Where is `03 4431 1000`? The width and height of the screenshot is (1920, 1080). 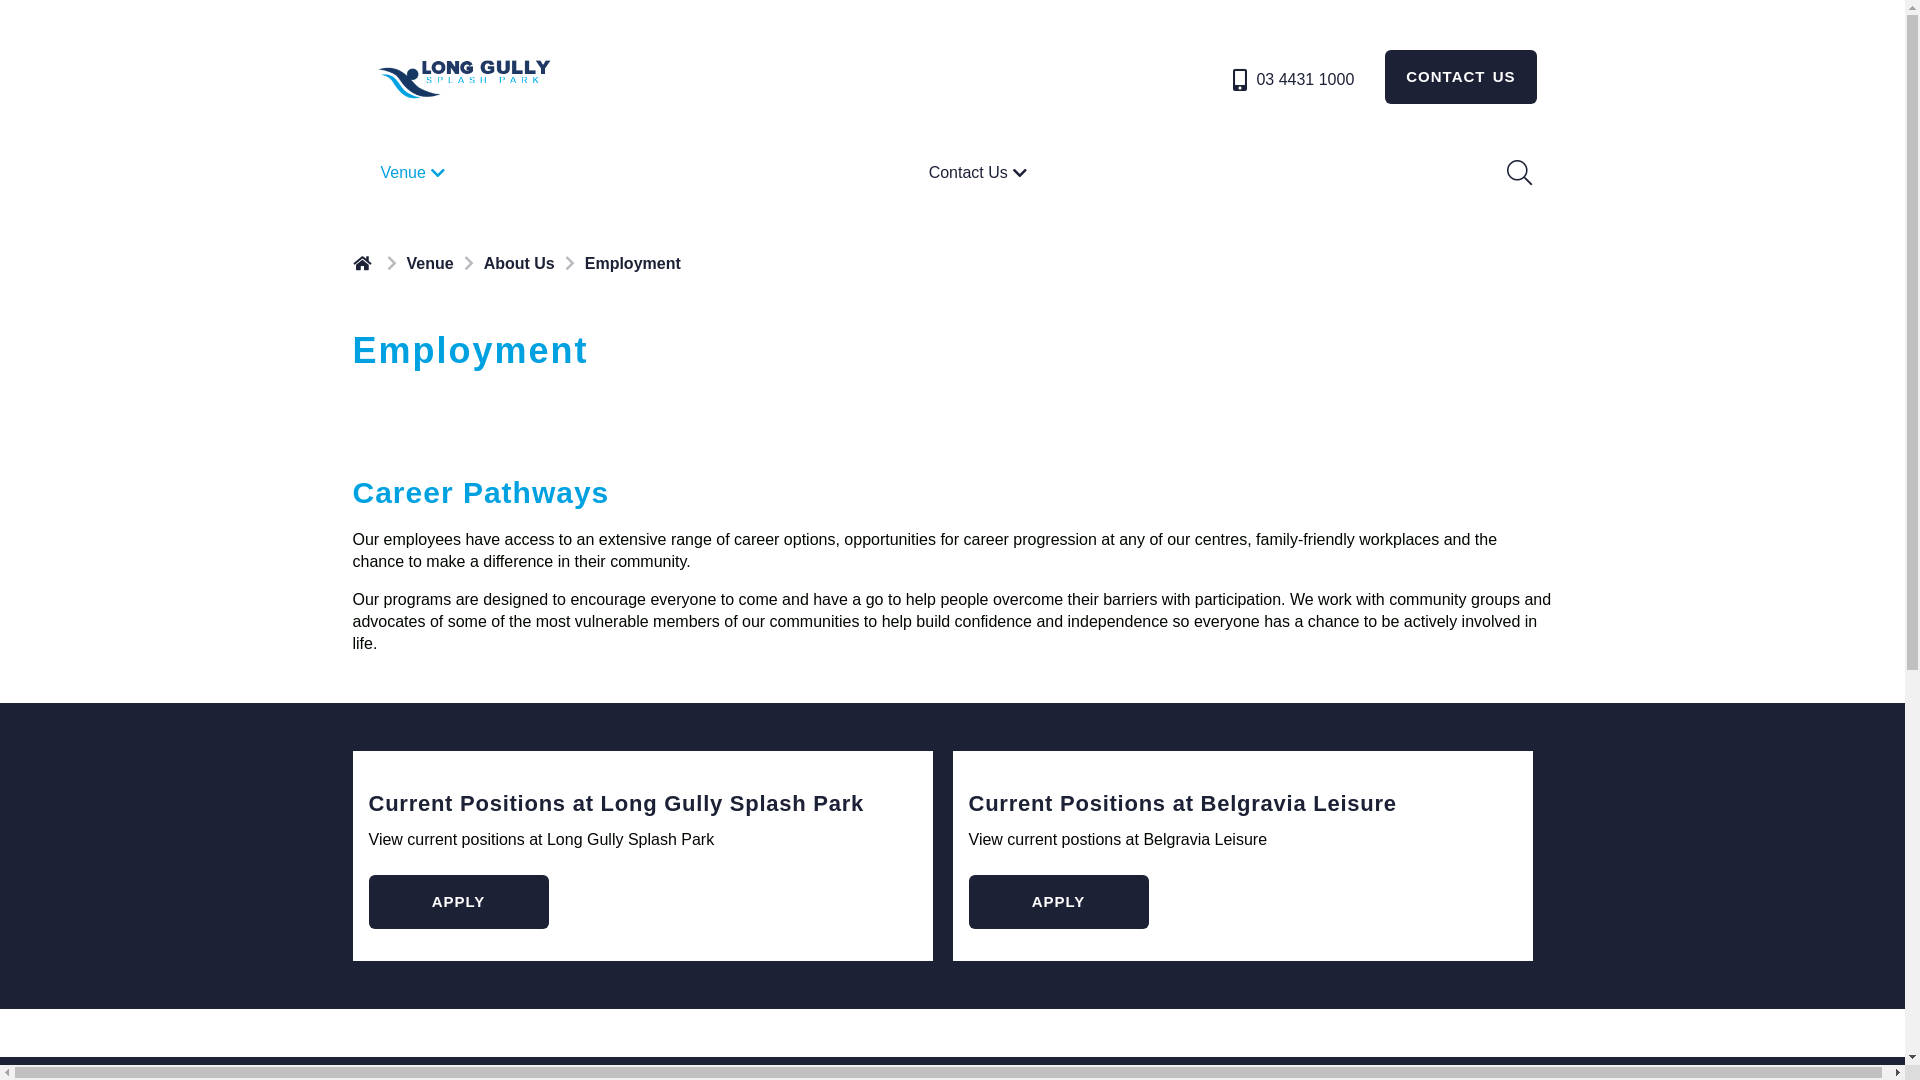
03 4431 1000 is located at coordinates (1292, 80).